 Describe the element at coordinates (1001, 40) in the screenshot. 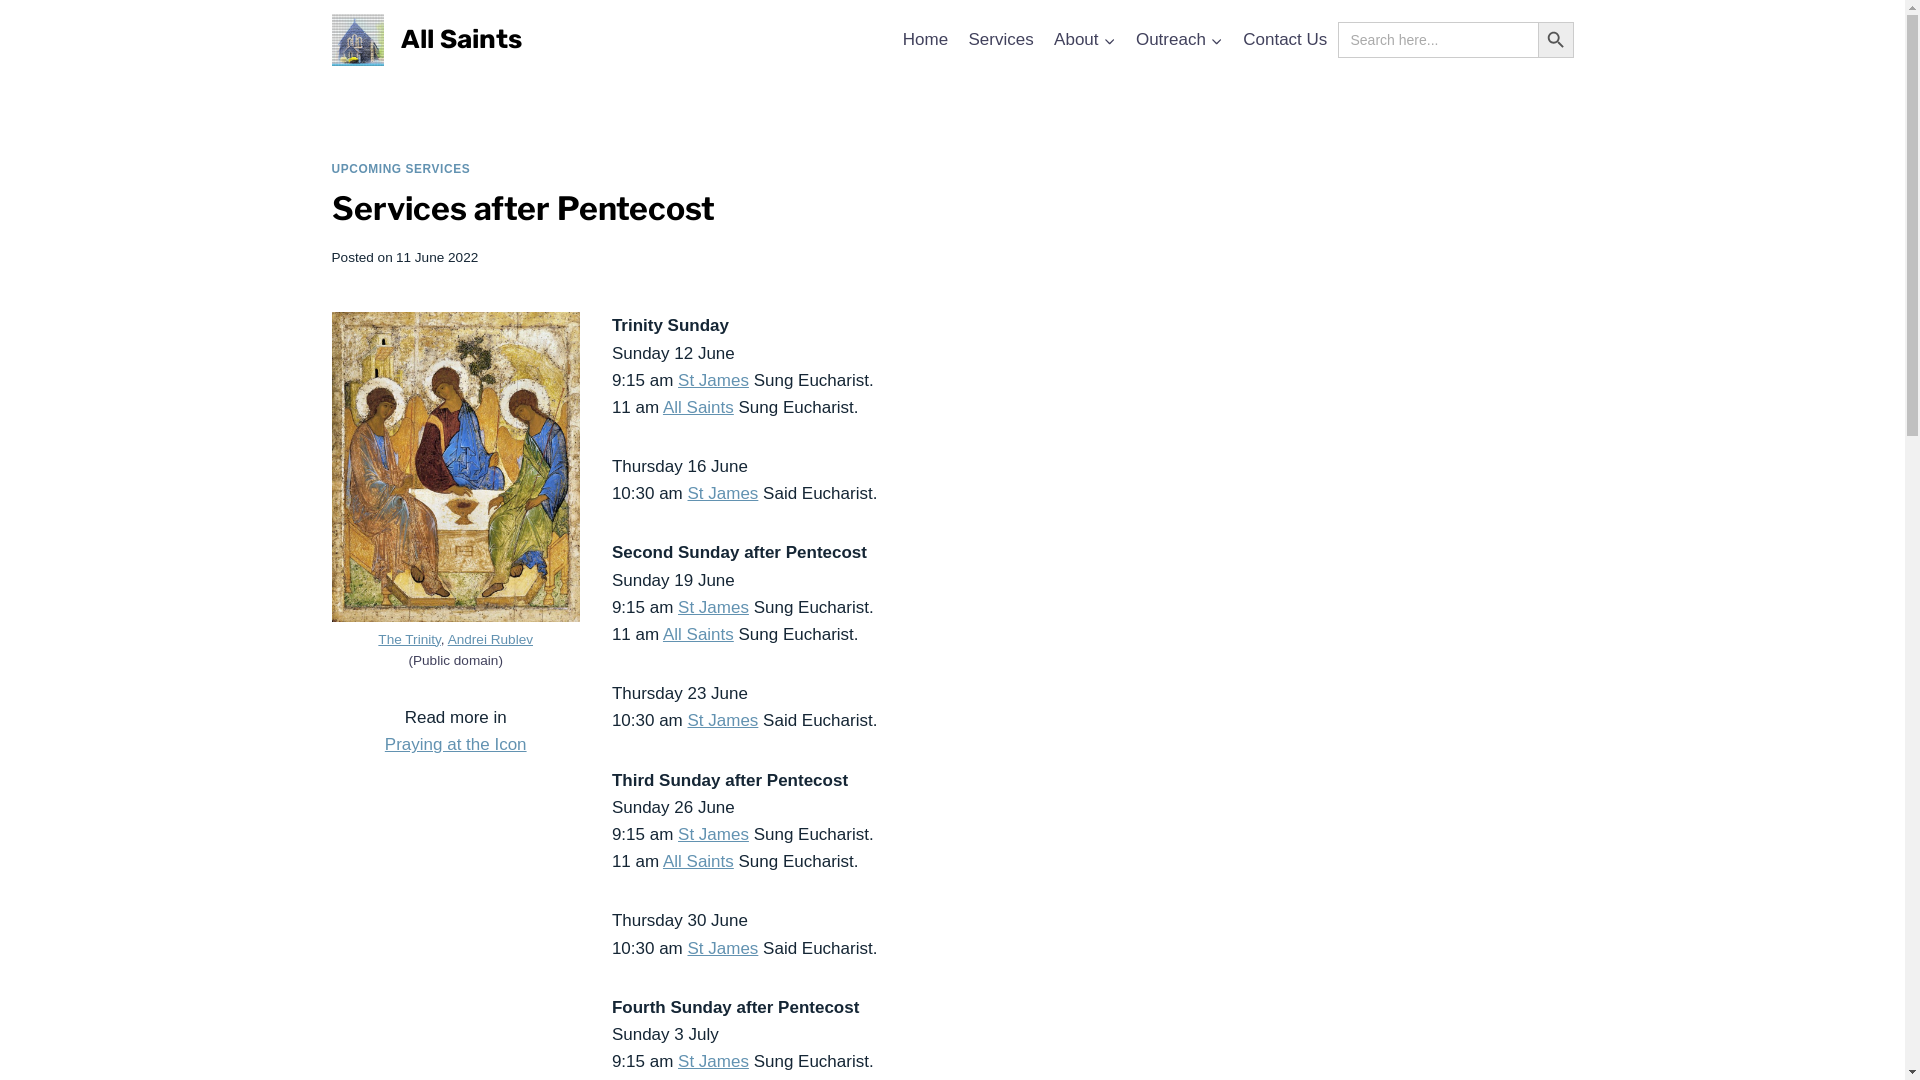

I see `Services` at that location.